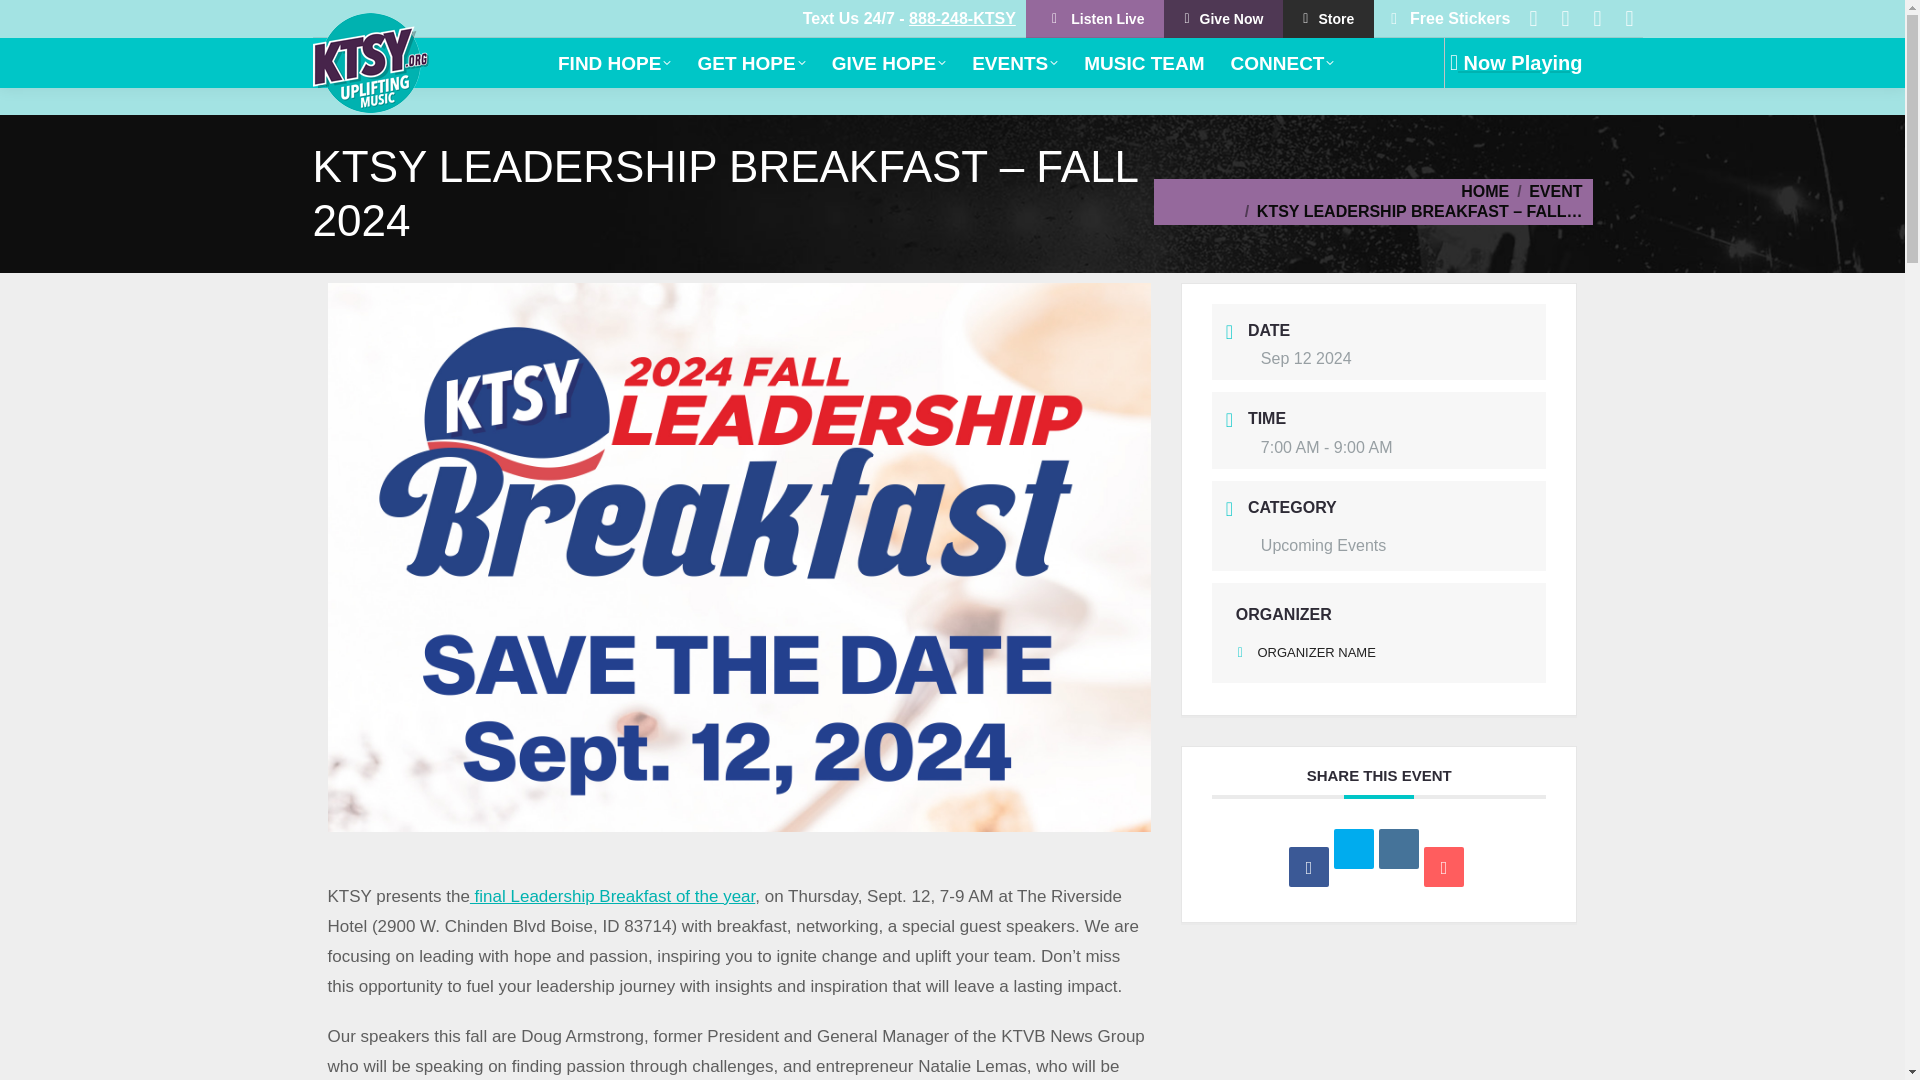 This screenshot has width=1920, height=1080. I want to click on Free Stickers, so click(1446, 18).